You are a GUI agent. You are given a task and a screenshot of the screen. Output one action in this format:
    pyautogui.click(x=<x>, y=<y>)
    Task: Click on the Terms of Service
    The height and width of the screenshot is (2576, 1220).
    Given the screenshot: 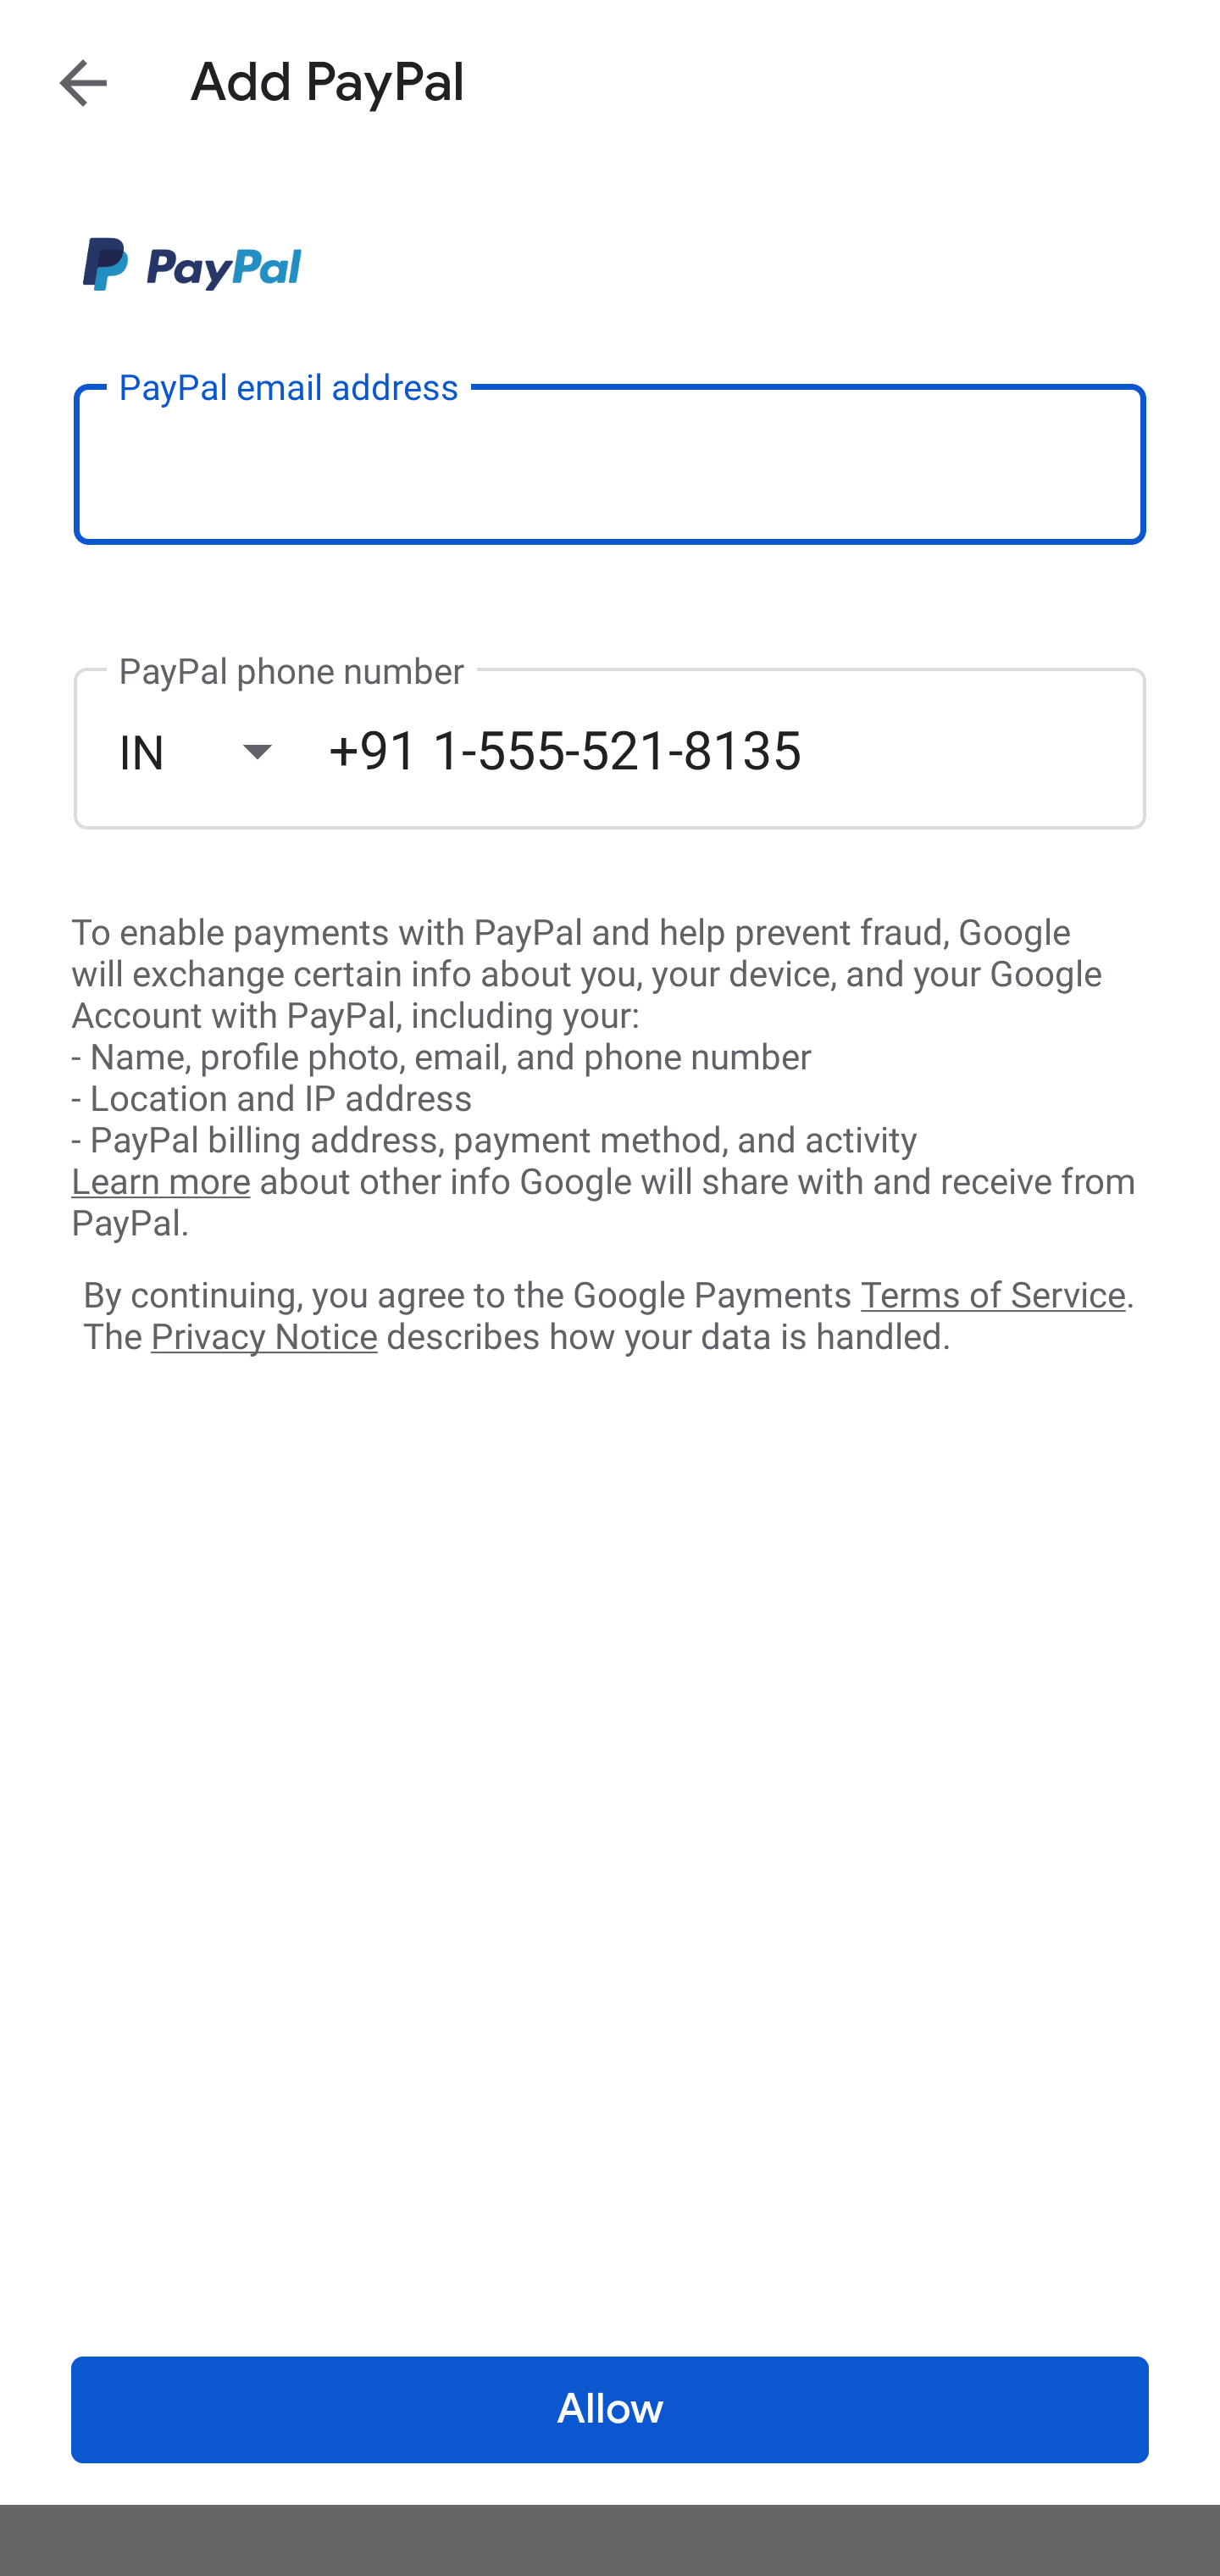 What is the action you would take?
    pyautogui.click(x=993, y=1293)
    